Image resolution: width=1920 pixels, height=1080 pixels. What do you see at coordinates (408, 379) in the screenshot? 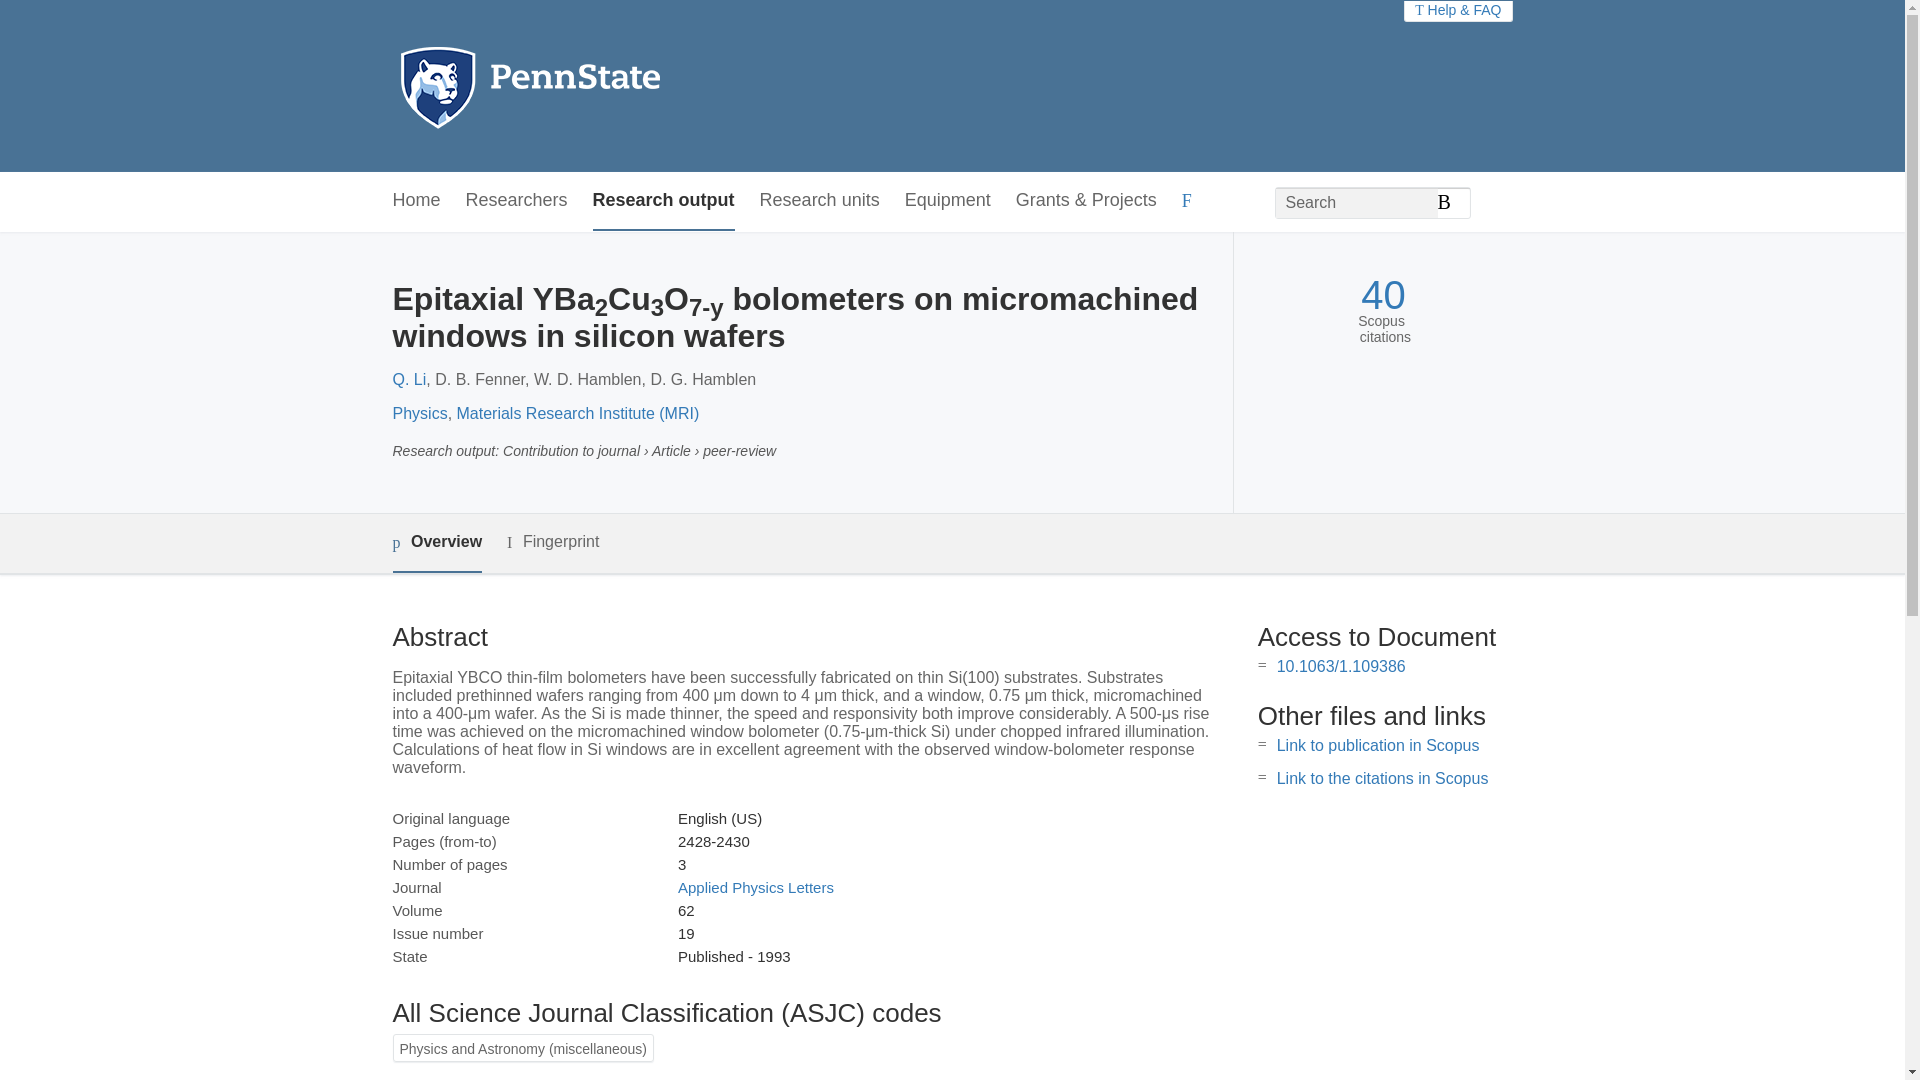
I see `Q. Li` at bounding box center [408, 379].